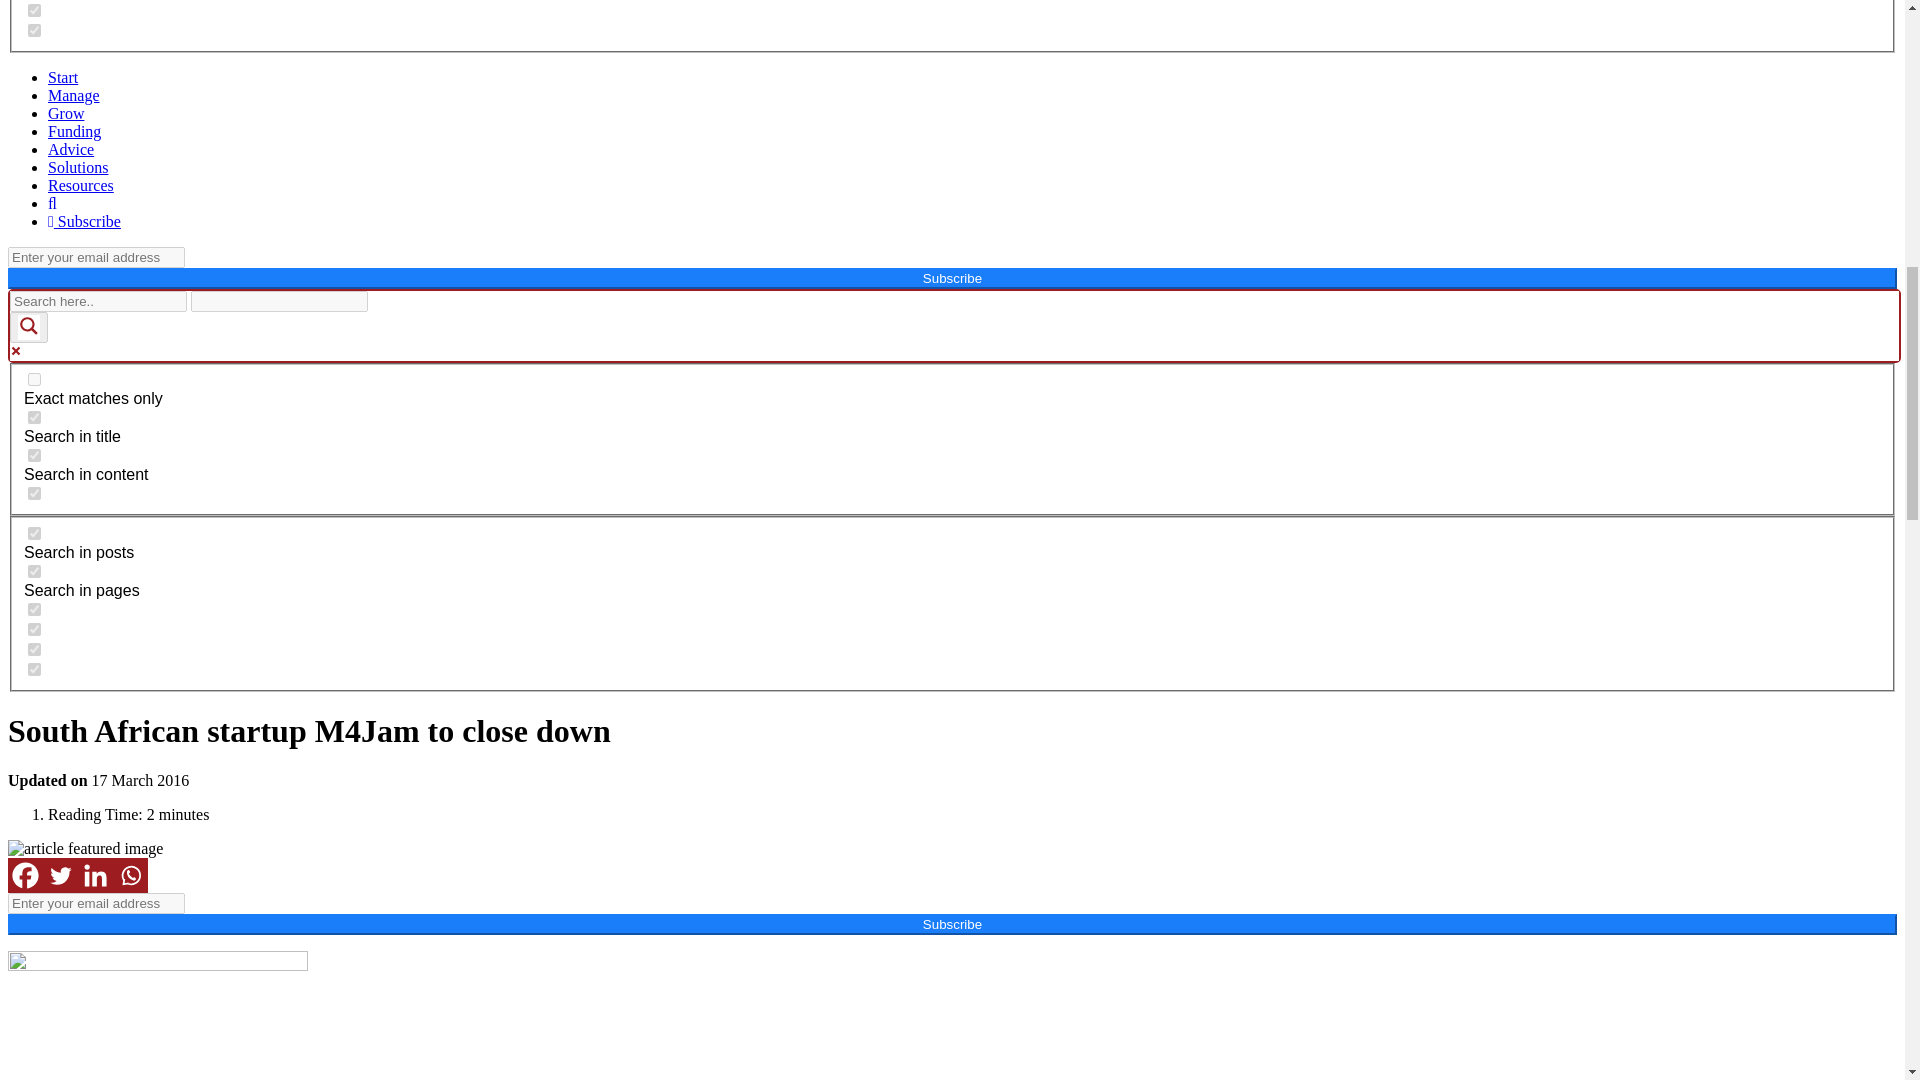 The image size is (1920, 1080). Describe the element at coordinates (380, 294) in the screenshot. I see `Start search` at that location.